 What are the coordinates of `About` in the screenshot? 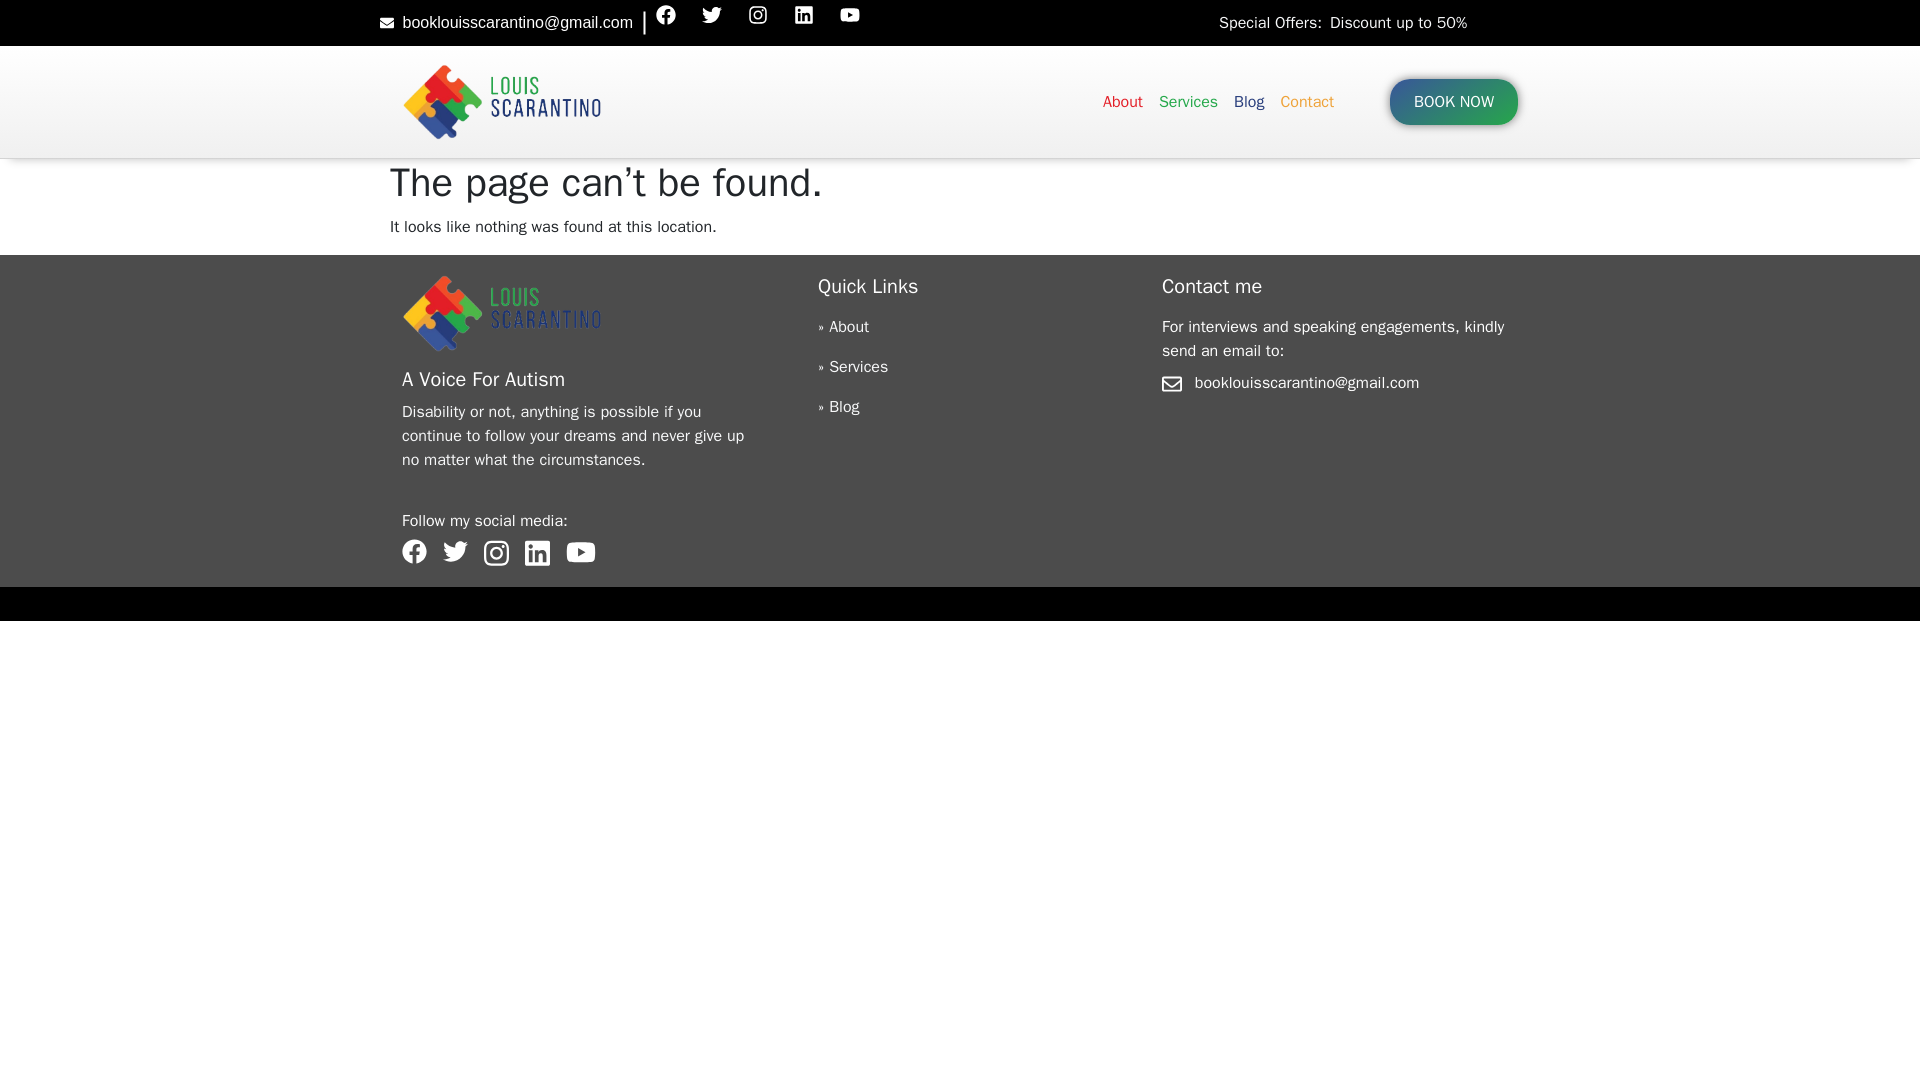 It's located at (1188, 102).